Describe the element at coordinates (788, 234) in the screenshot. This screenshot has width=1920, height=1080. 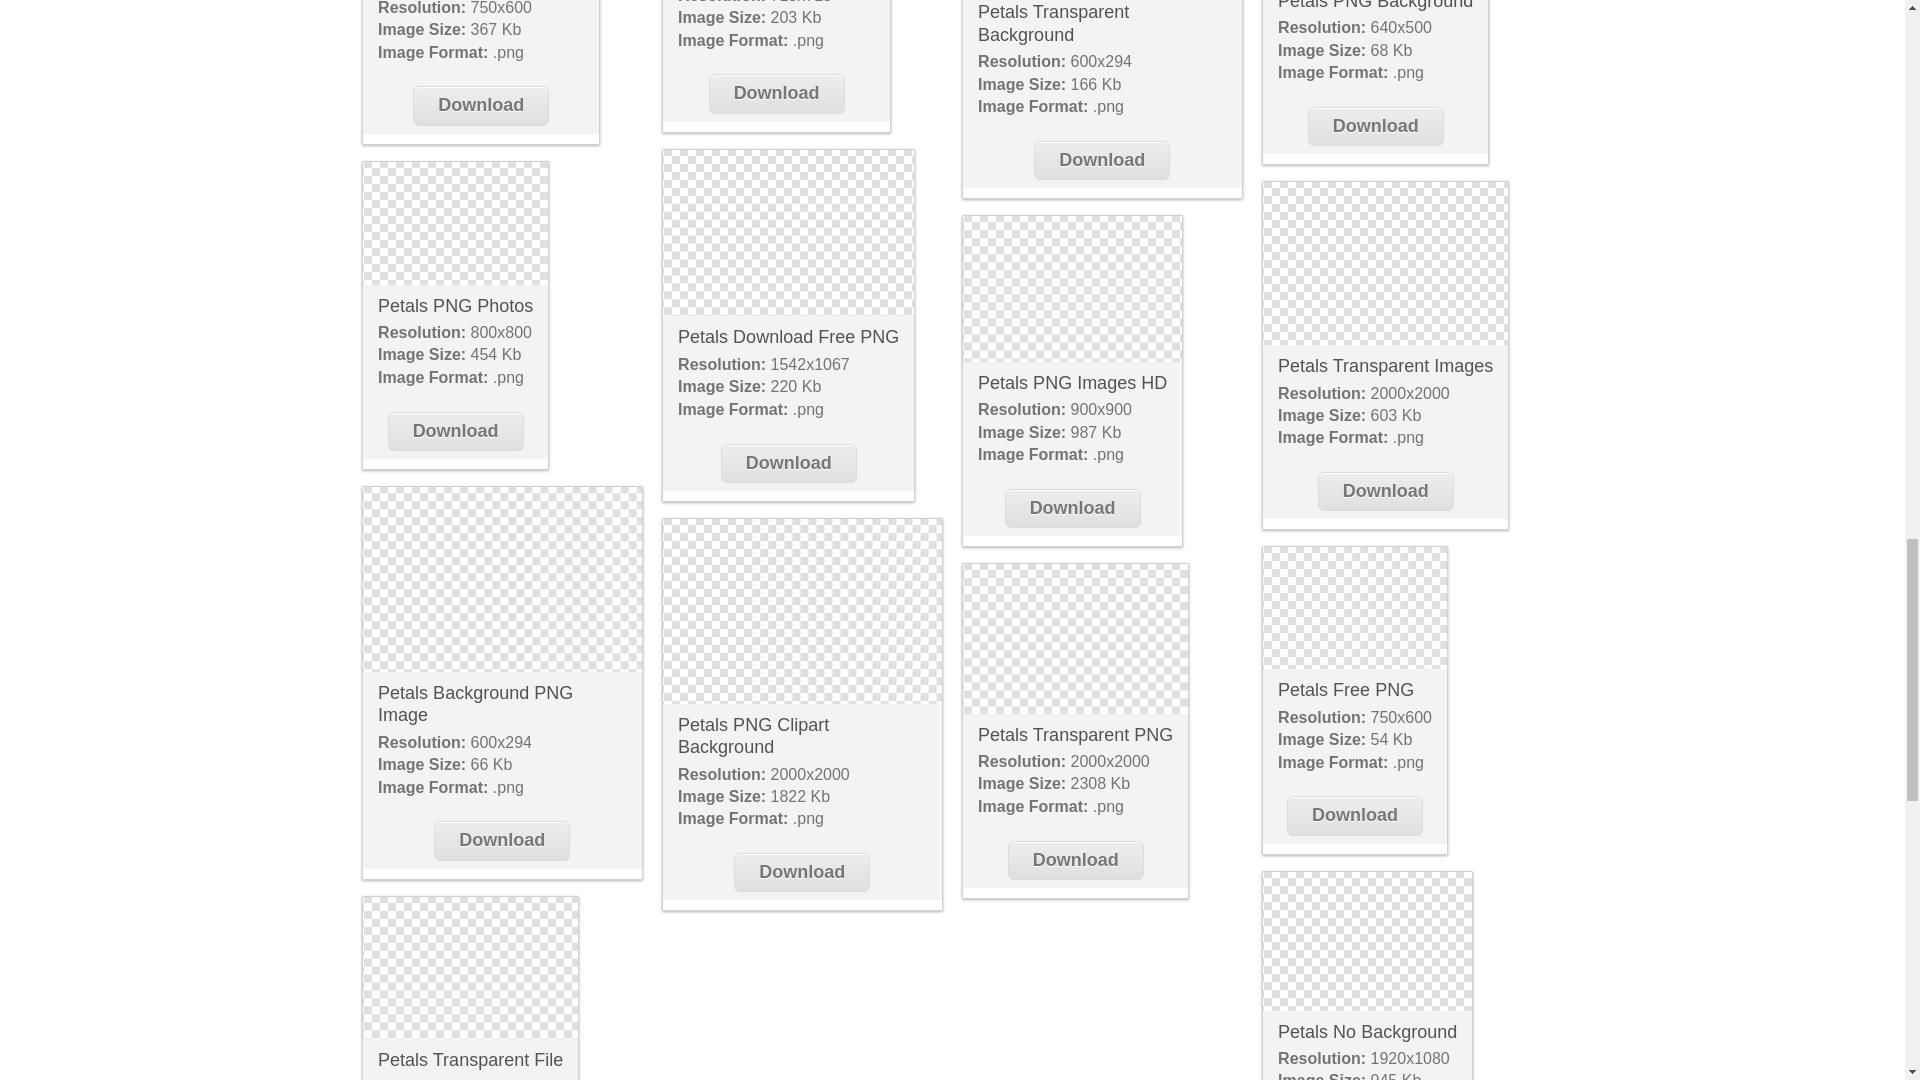
I see `Petals Download Free PNG` at that location.